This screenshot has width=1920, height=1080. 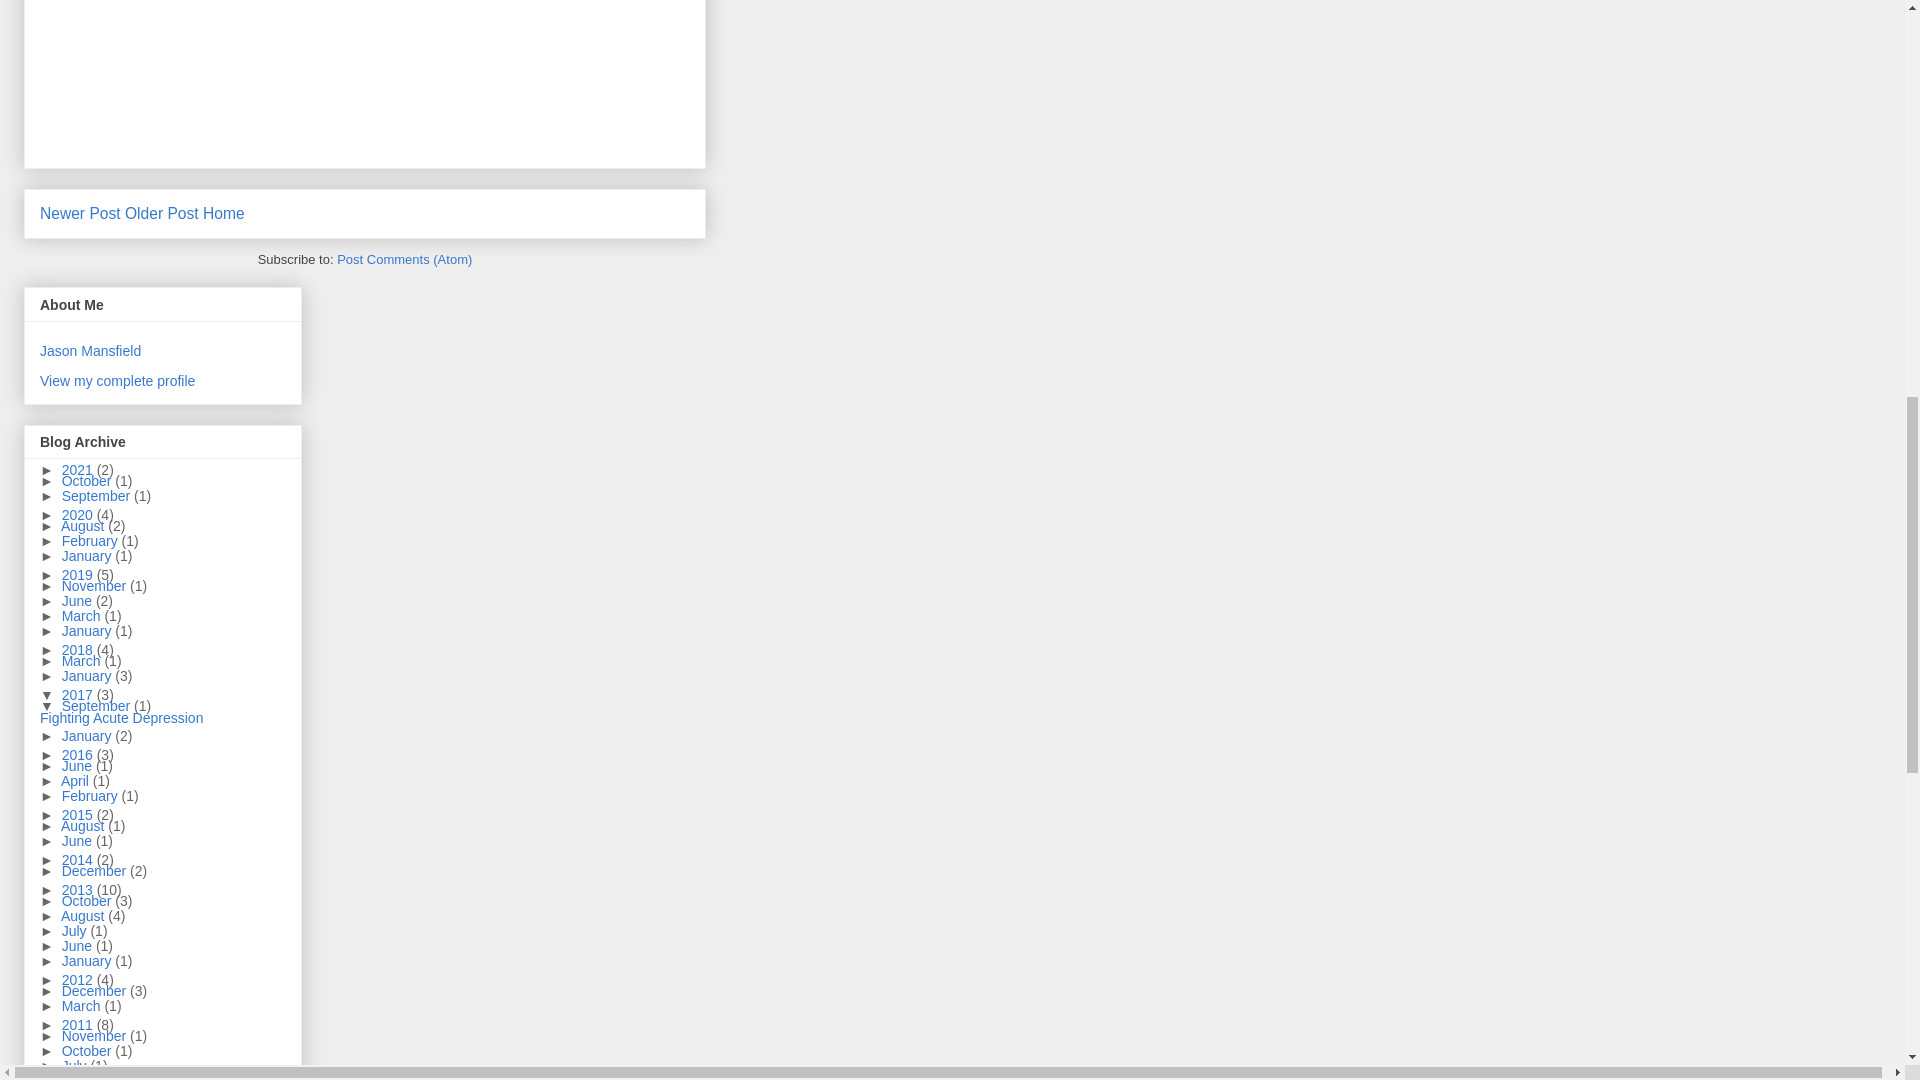 I want to click on June, so click(x=78, y=600).